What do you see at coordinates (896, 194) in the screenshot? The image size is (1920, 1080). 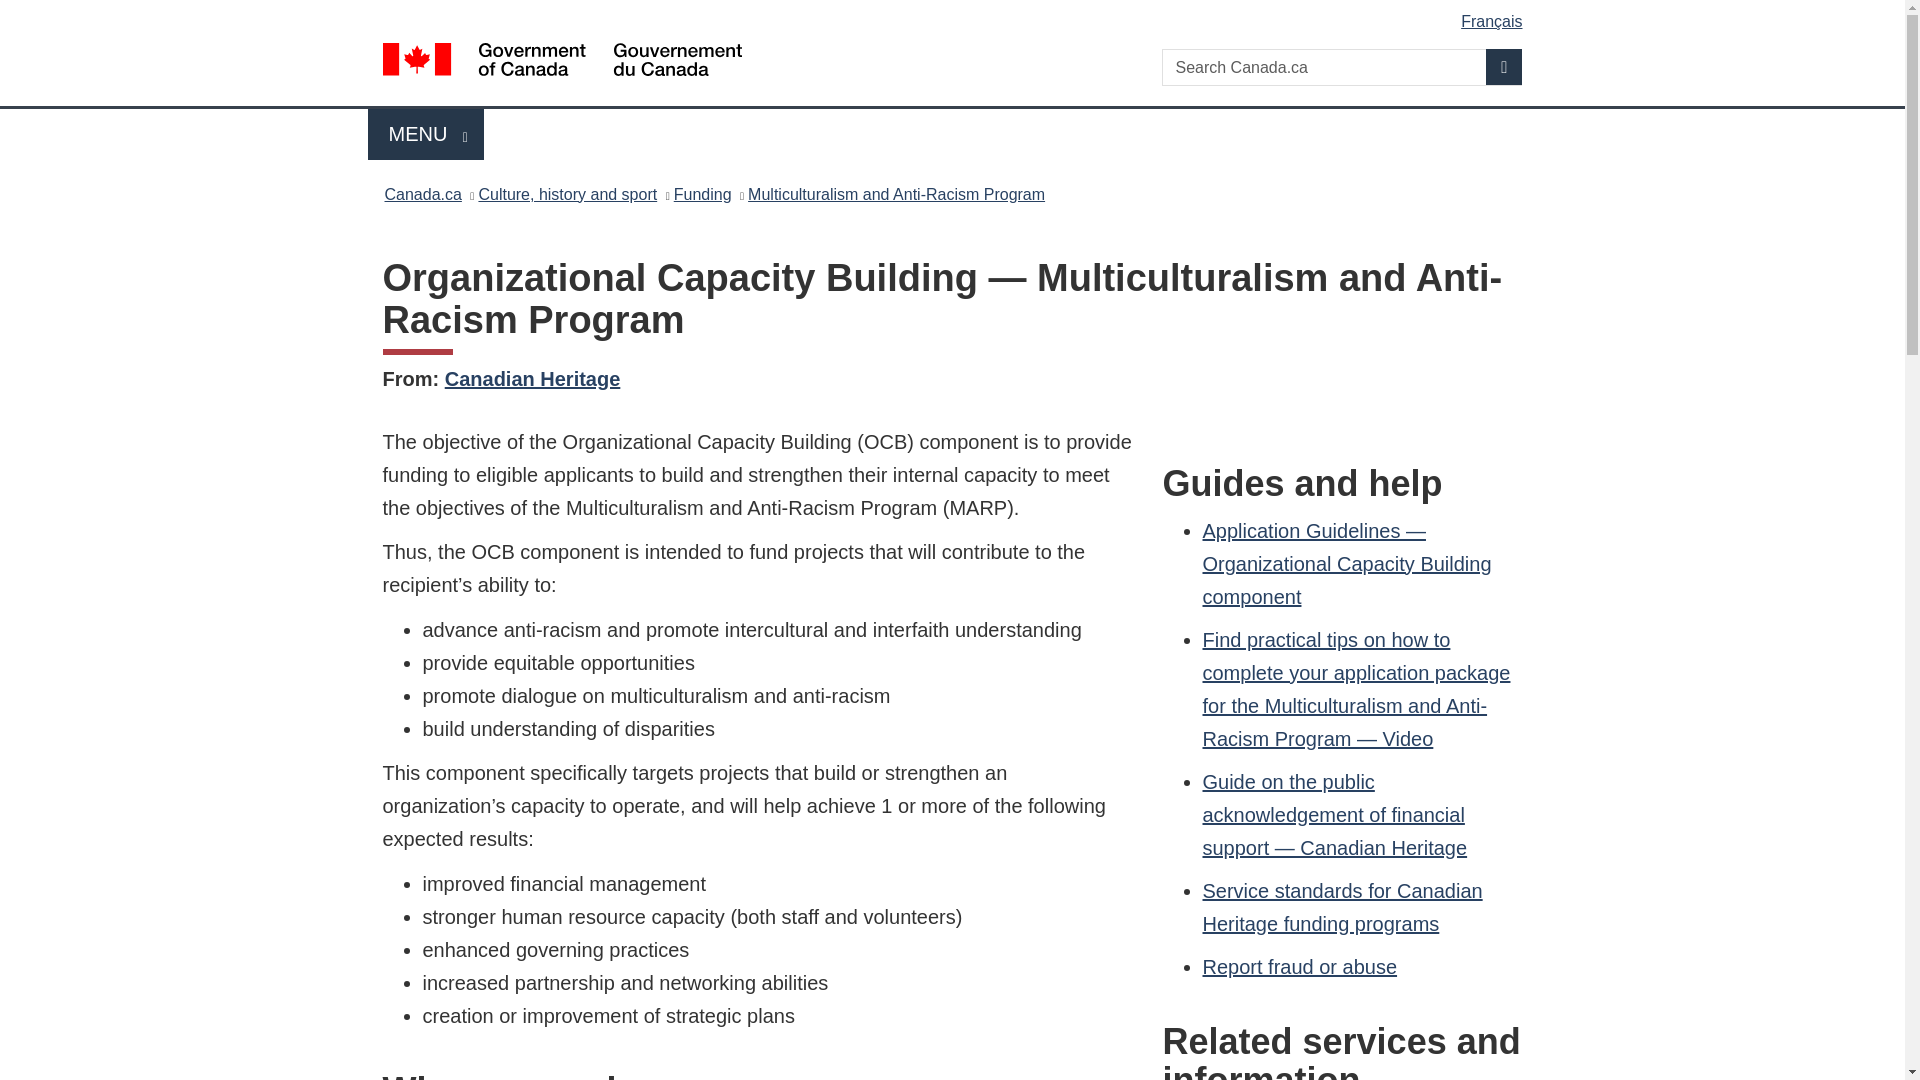 I see `Multiculturalism and Anti-Racism Program` at bounding box center [896, 194].